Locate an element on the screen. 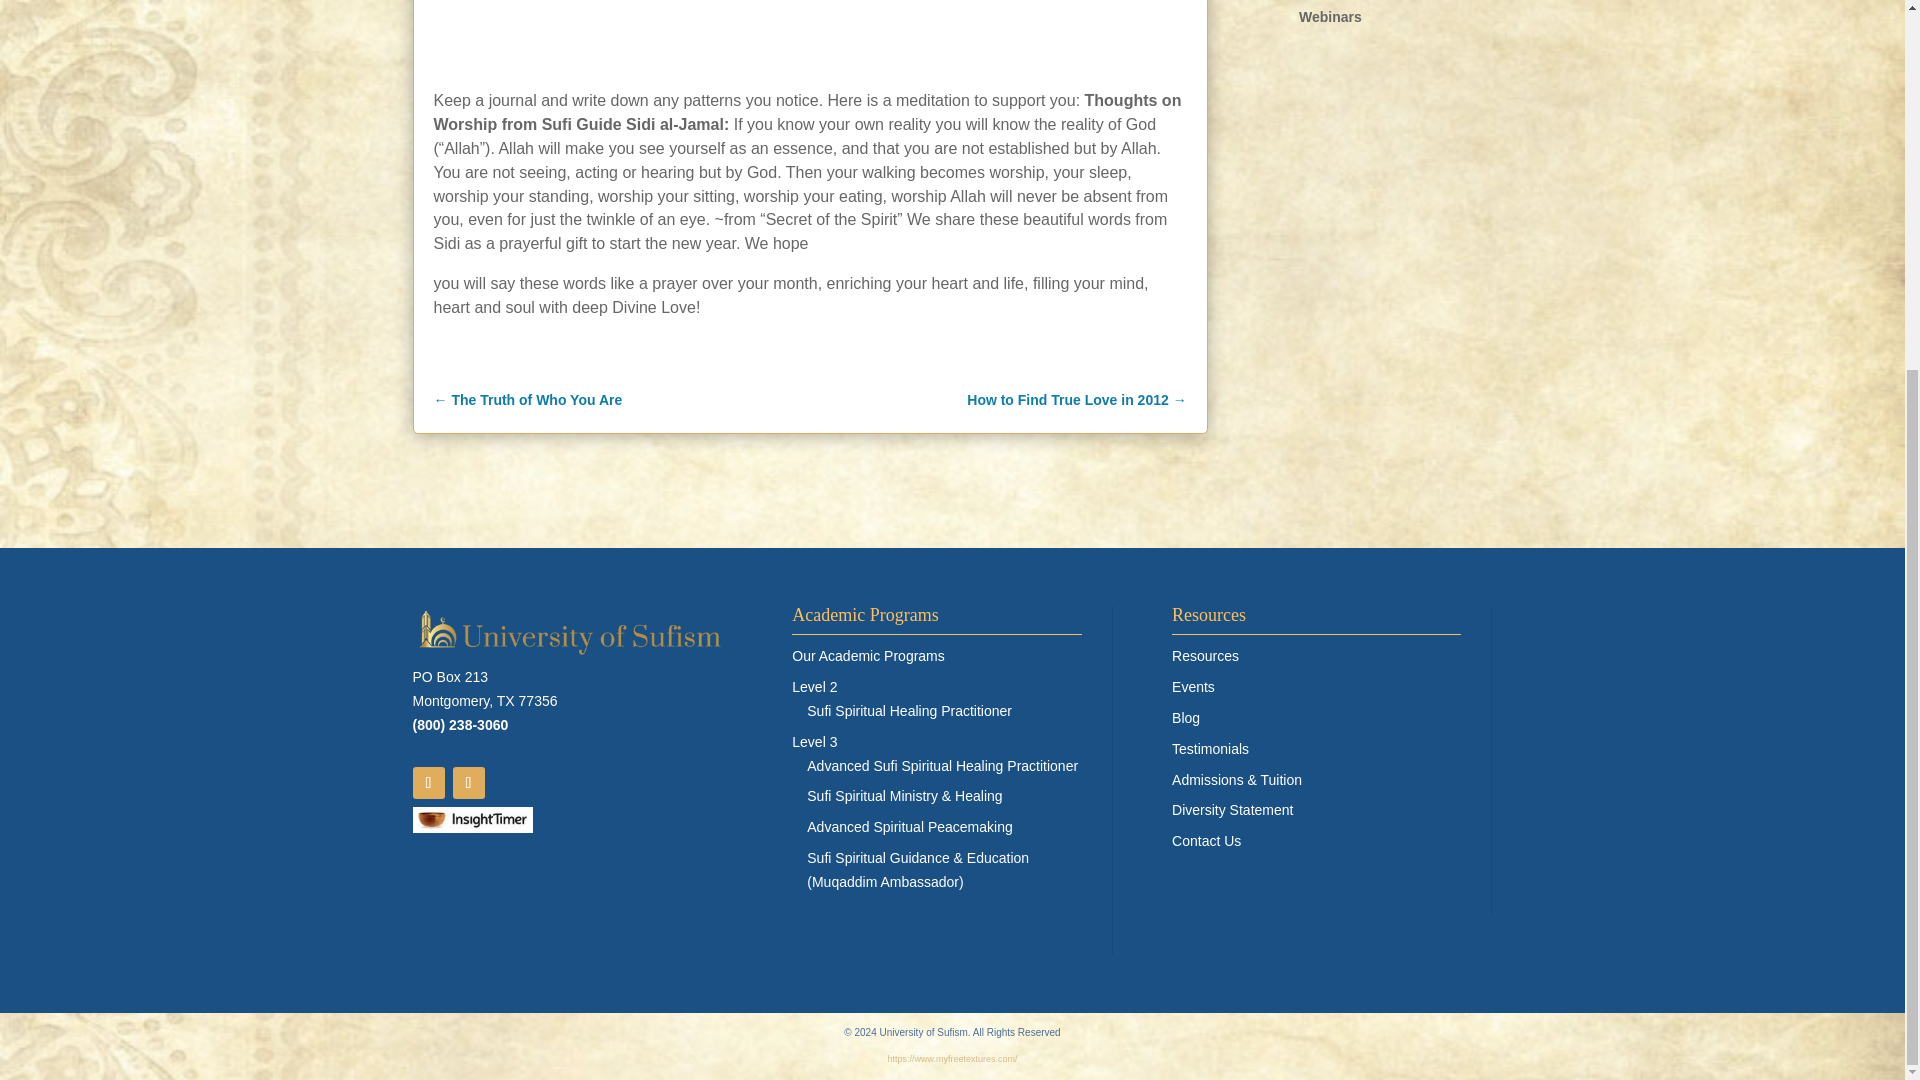 The height and width of the screenshot is (1080, 1920). Follow on Instagram is located at coordinates (467, 782).